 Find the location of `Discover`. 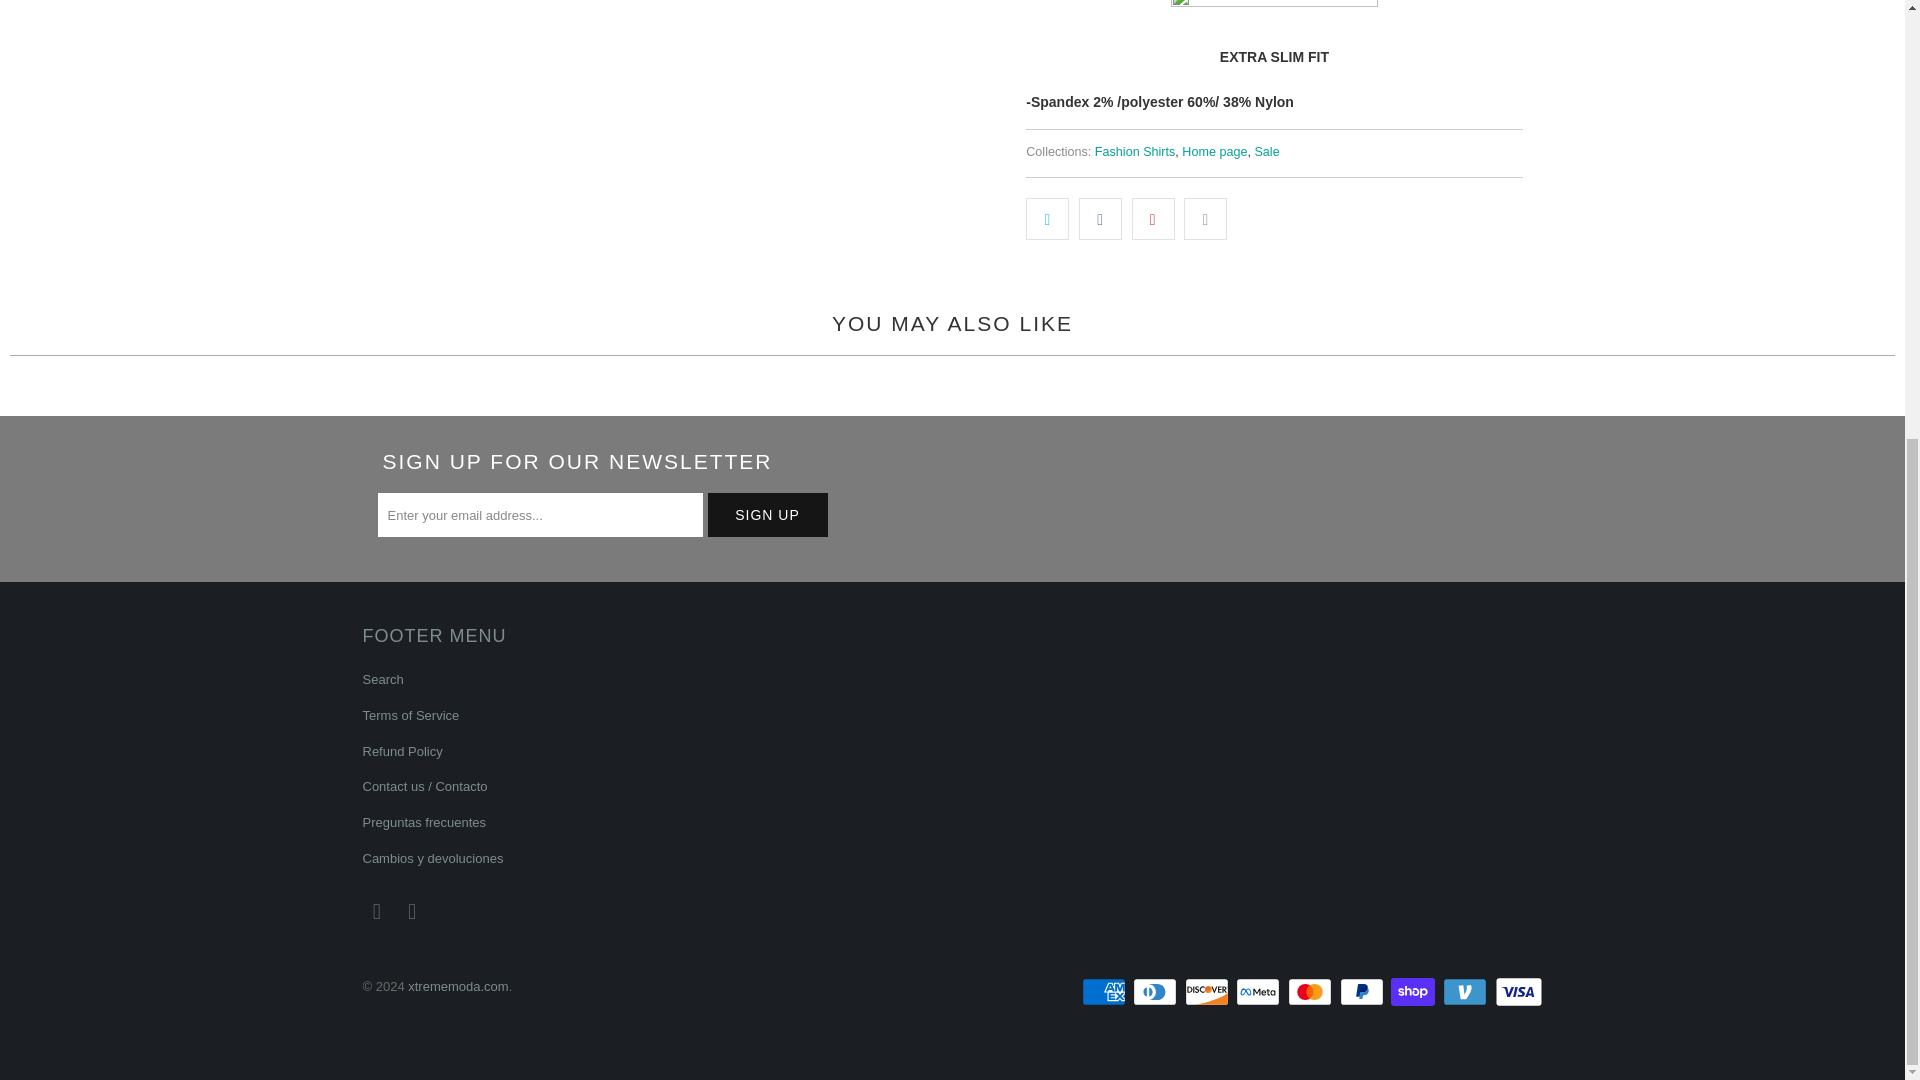

Discover is located at coordinates (1208, 992).